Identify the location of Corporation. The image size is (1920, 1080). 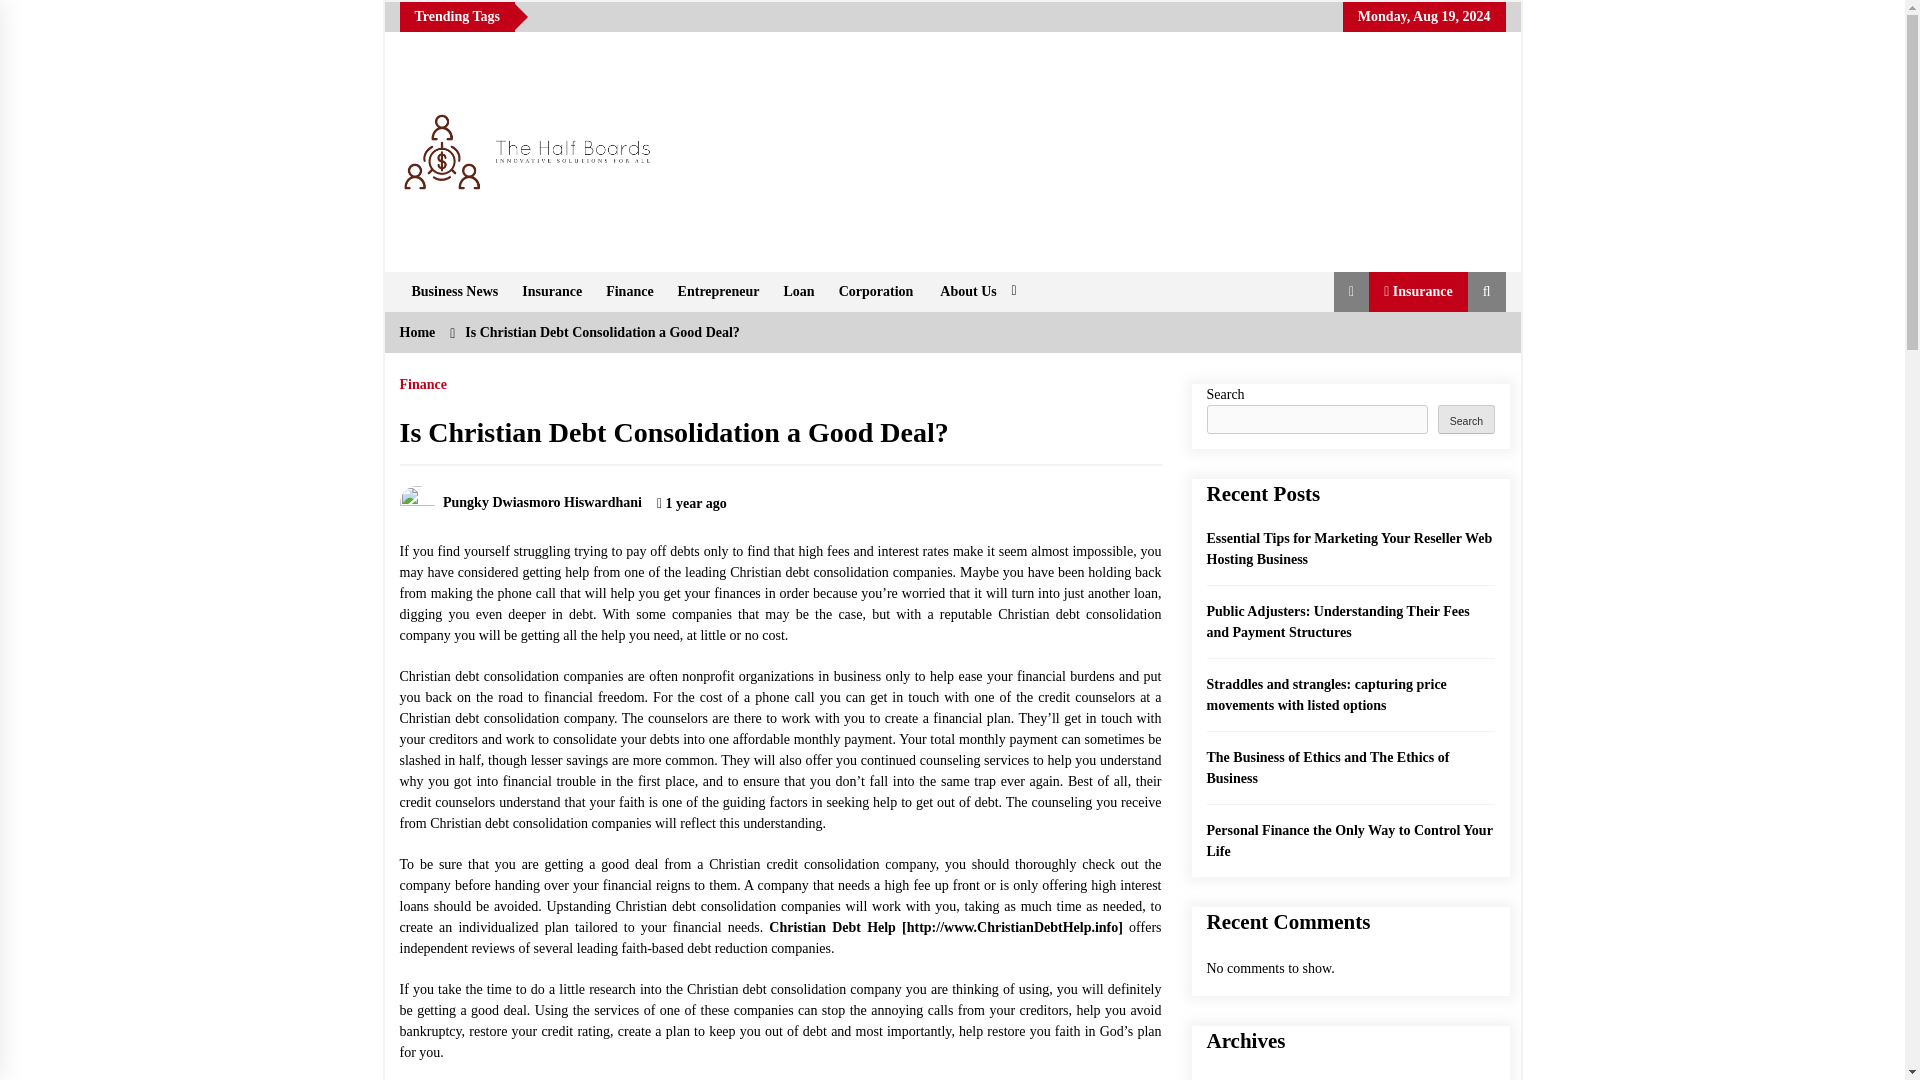
(876, 292).